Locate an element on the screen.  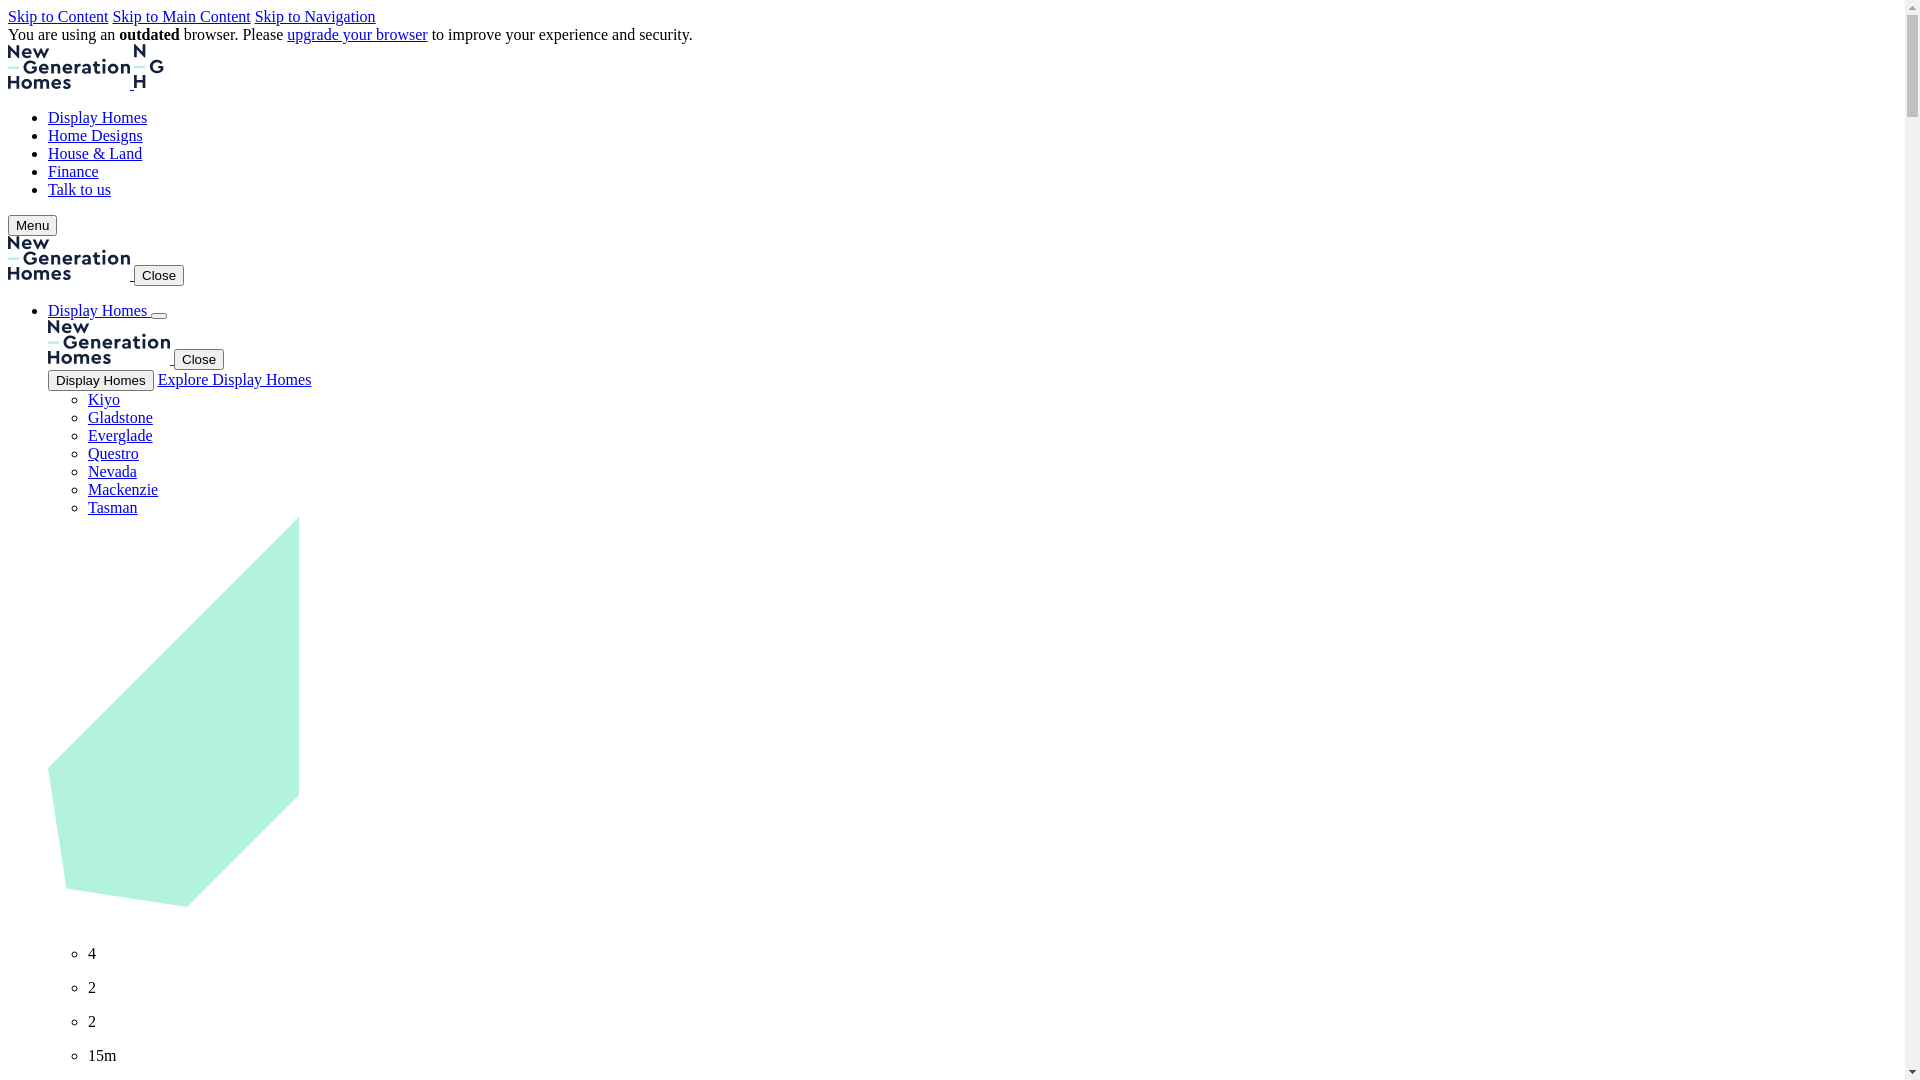
Gladstone is located at coordinates (120, 418).